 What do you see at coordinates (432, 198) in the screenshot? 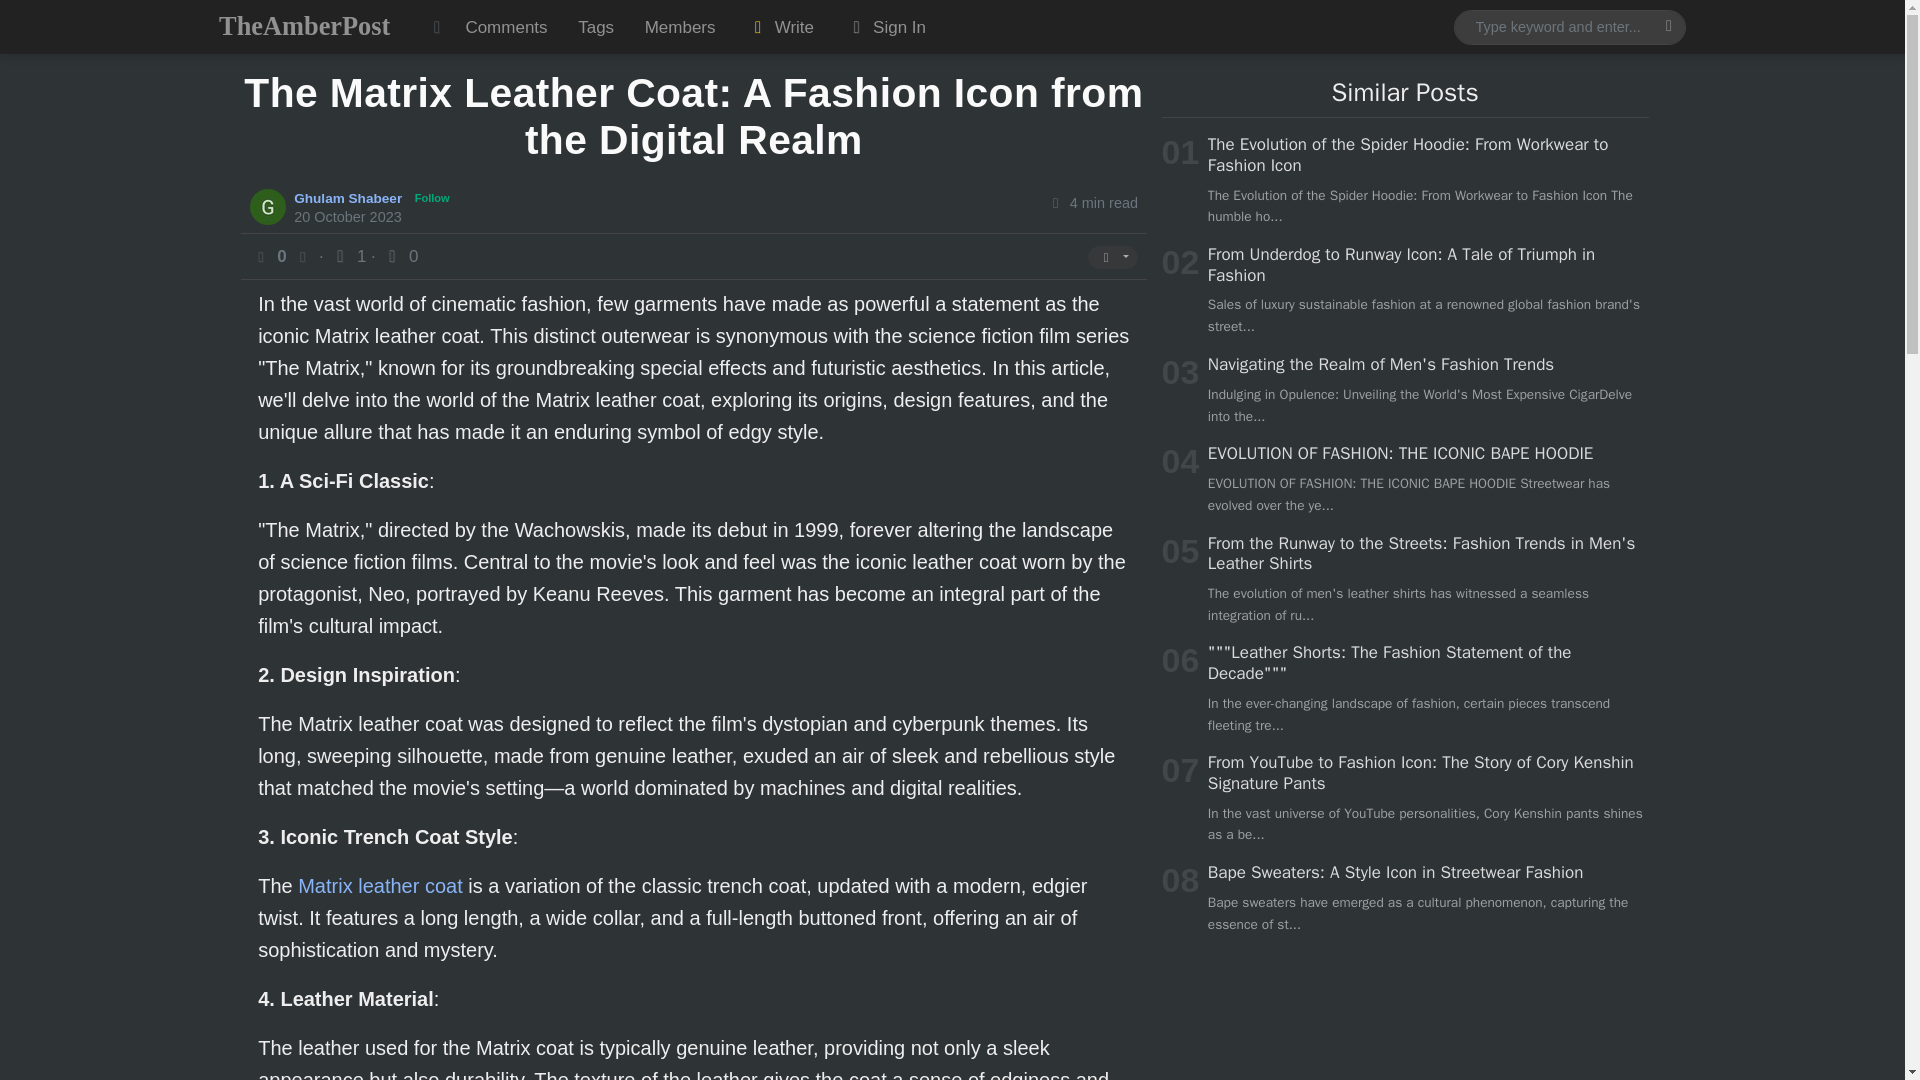
I see `Follow` at bounding box center [432, 198].